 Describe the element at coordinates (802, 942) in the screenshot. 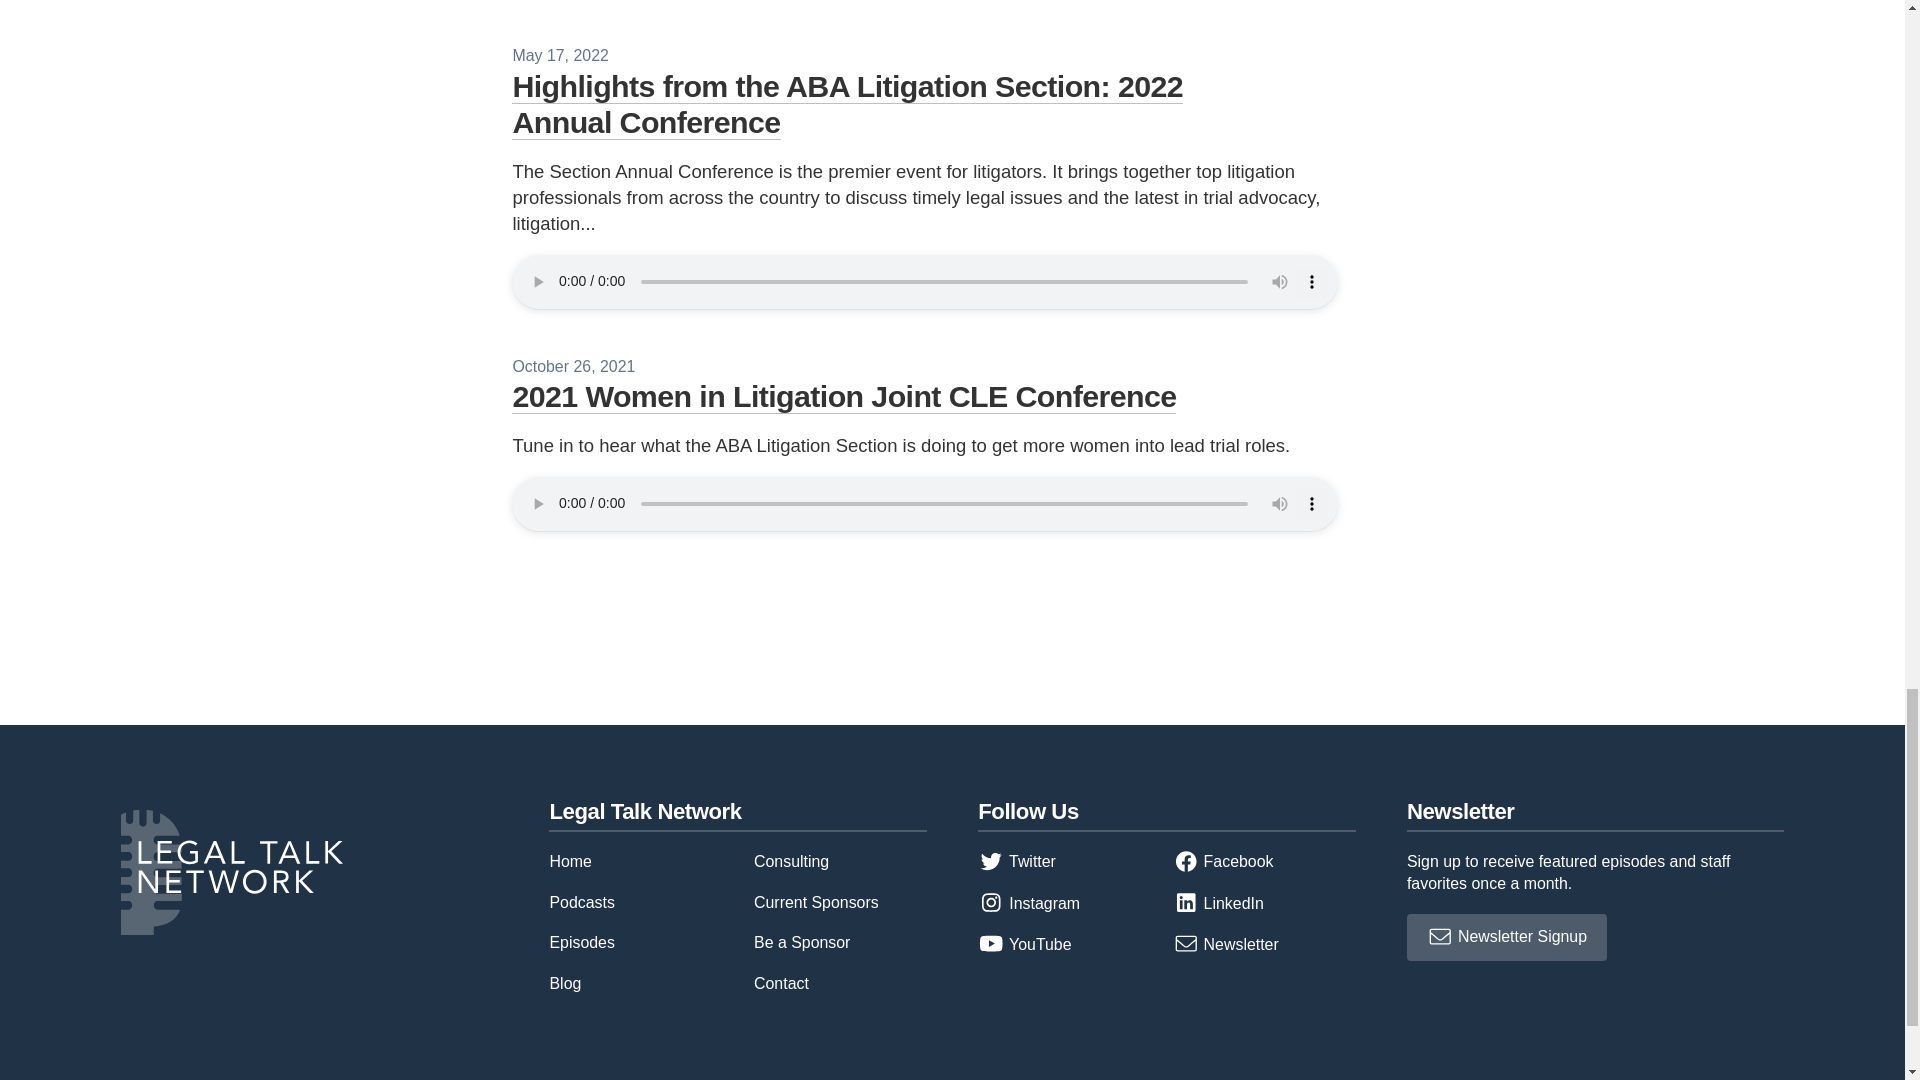

I see `Be a Sponsor` at that location.